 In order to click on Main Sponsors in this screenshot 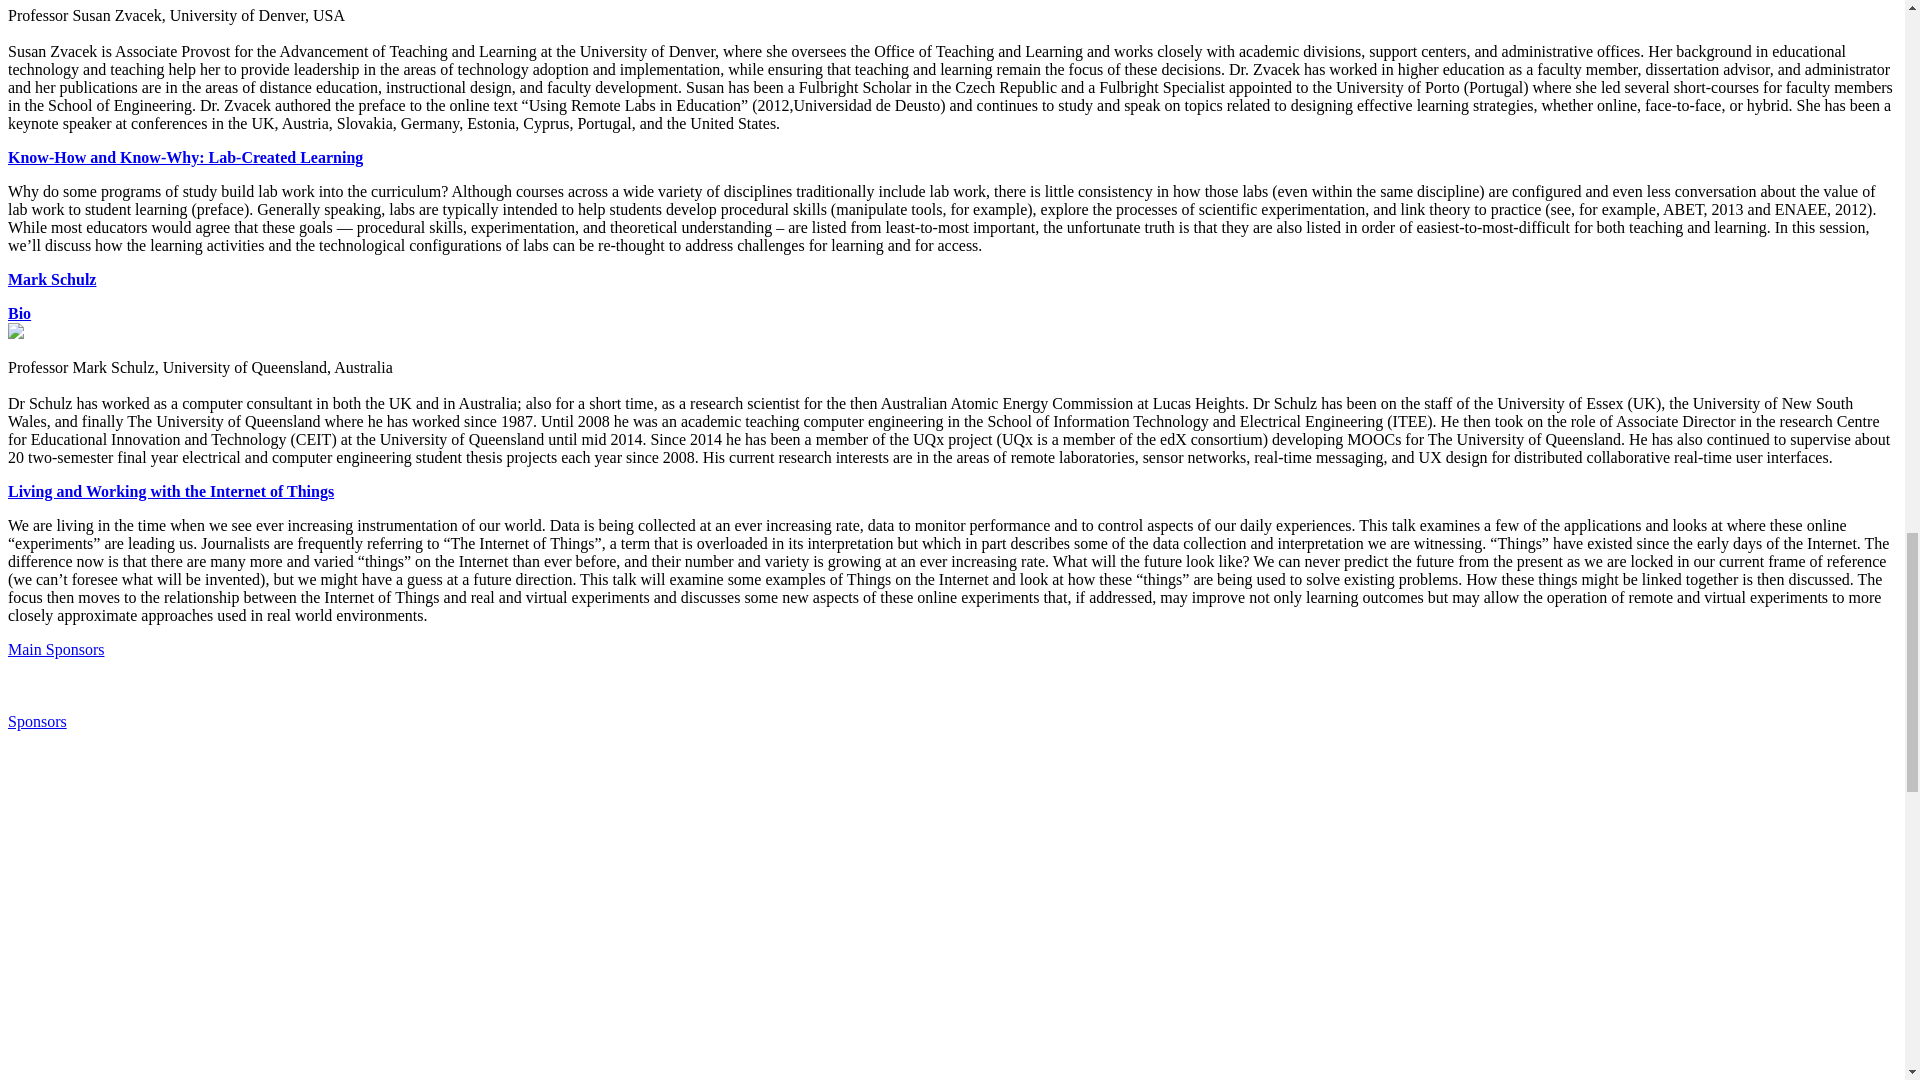, I will do `click(55, 649)`.